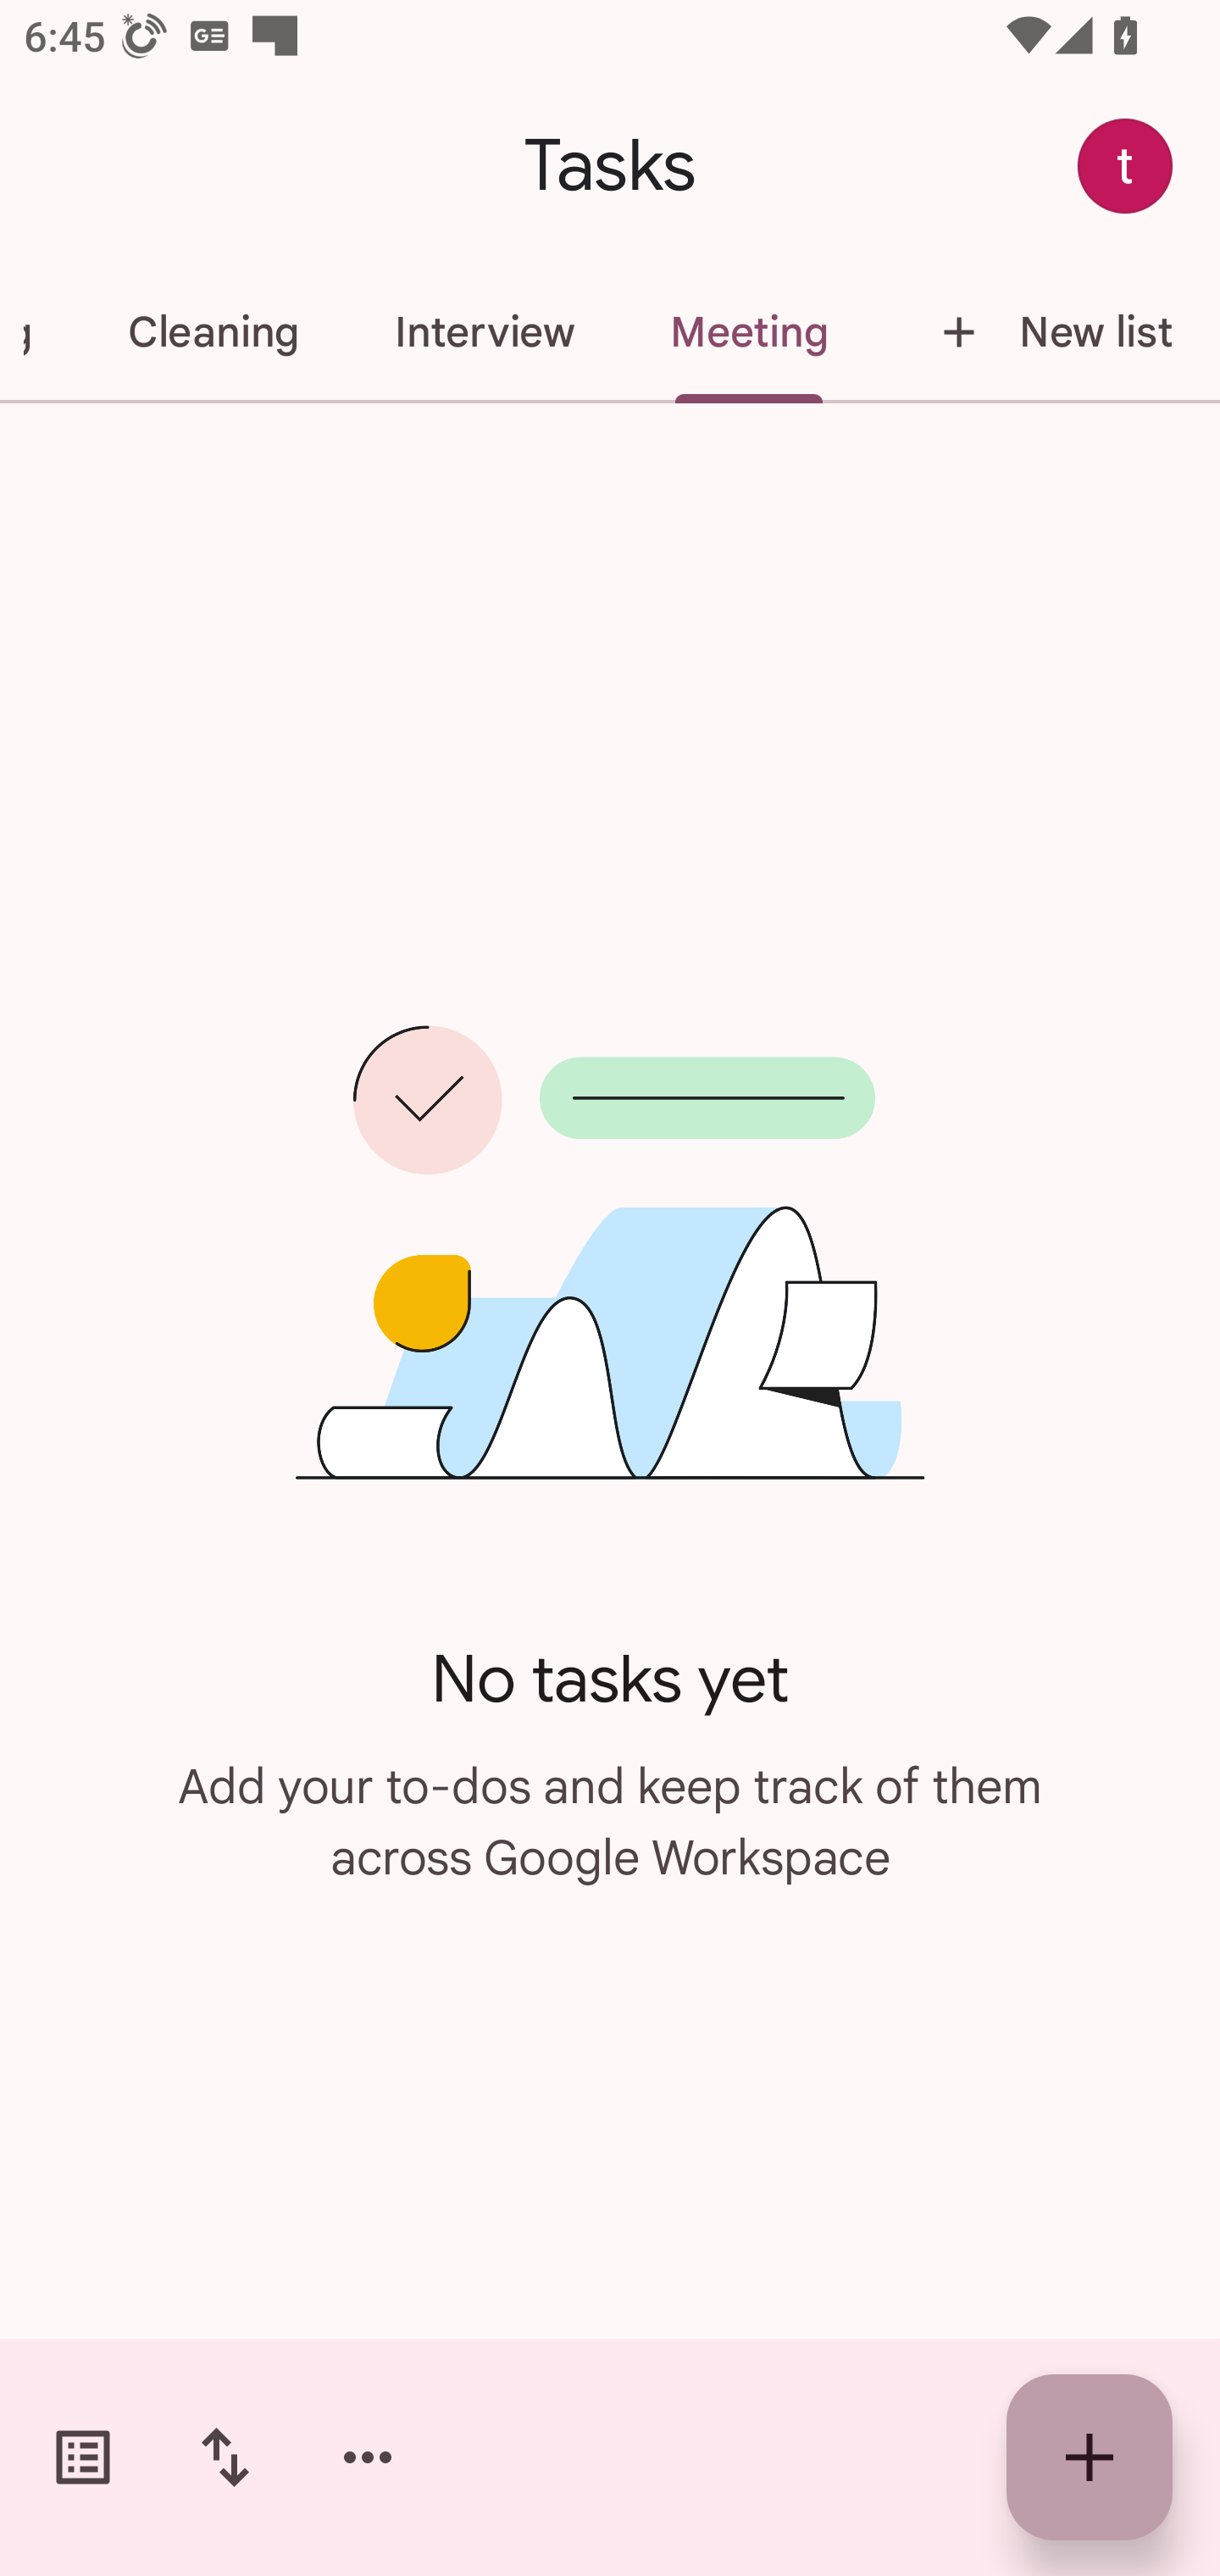  What do you see at coordinates (484, 332) in the screenshot?
I see `Interview` at bounding box center [484, 332].